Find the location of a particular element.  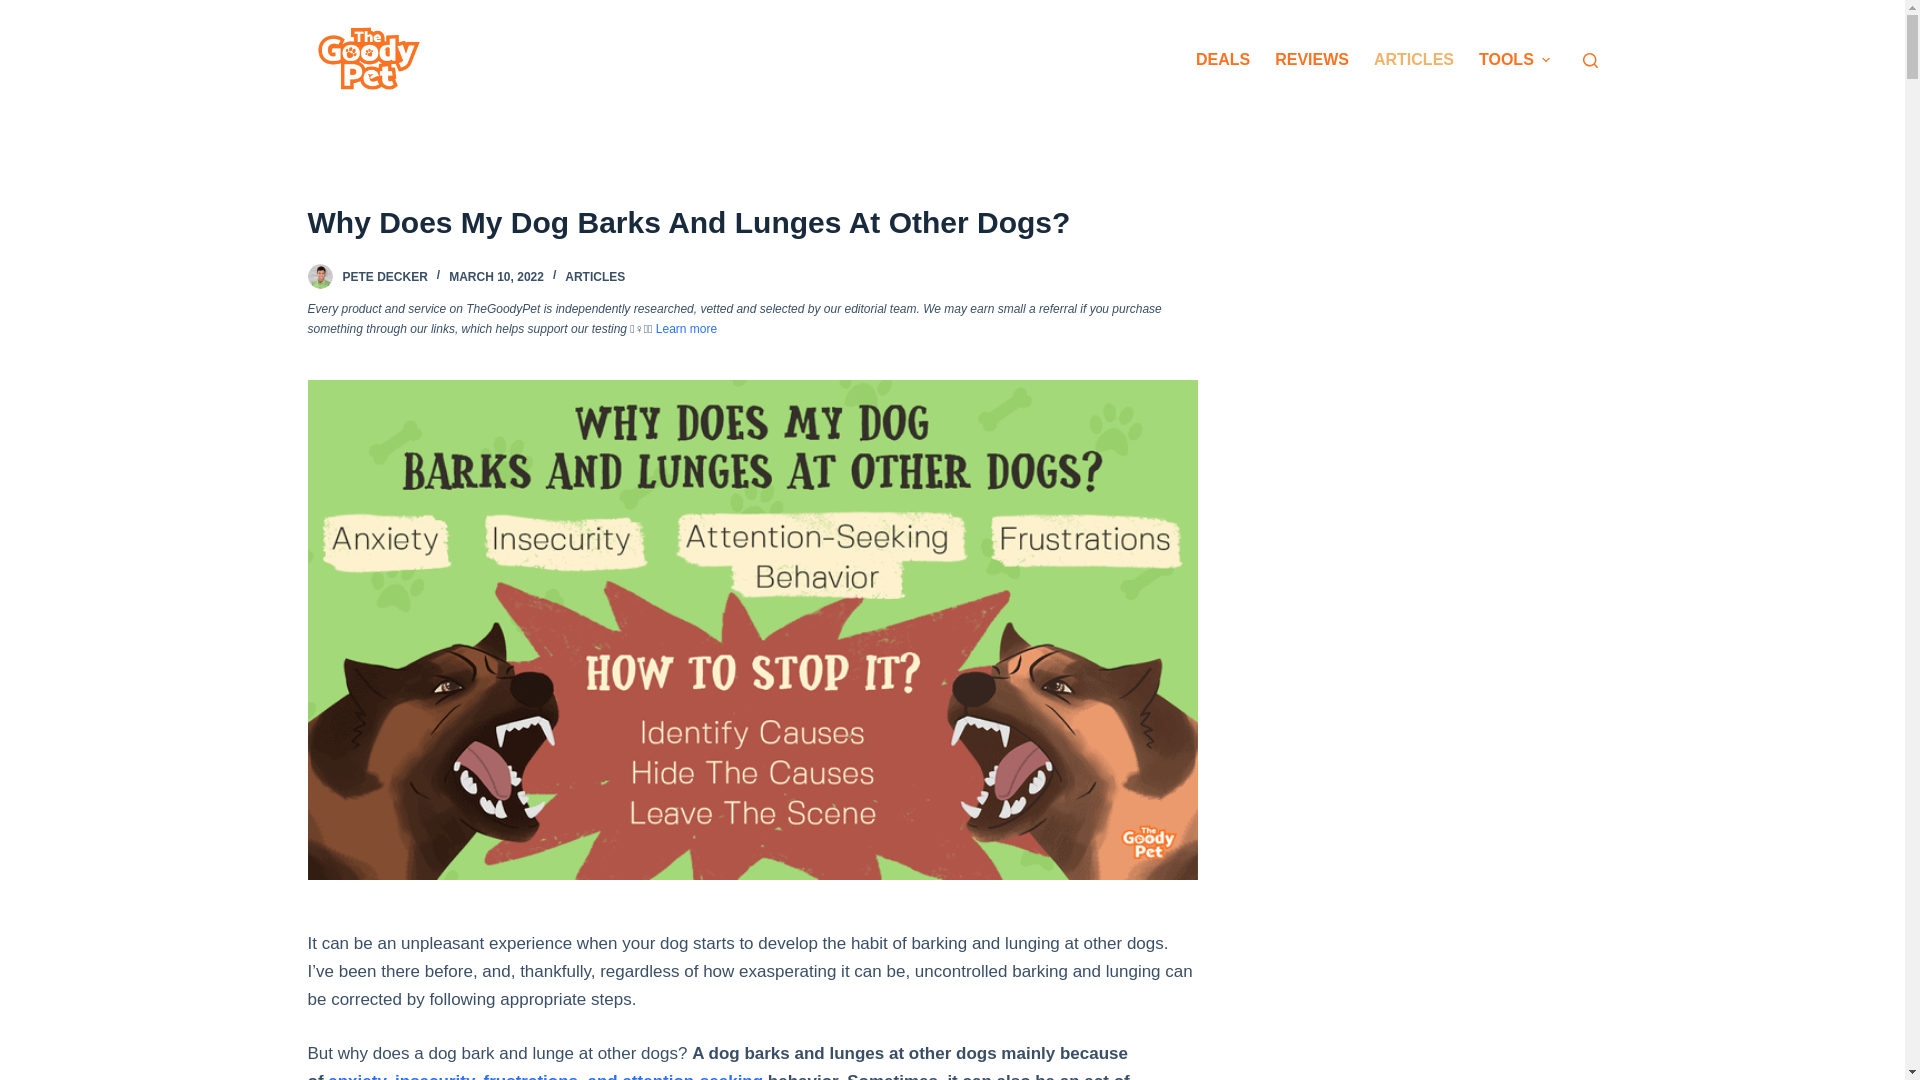

Why Does My Dog Barks And Lunges At Other Dogs? is located at coordinates (752, 222).